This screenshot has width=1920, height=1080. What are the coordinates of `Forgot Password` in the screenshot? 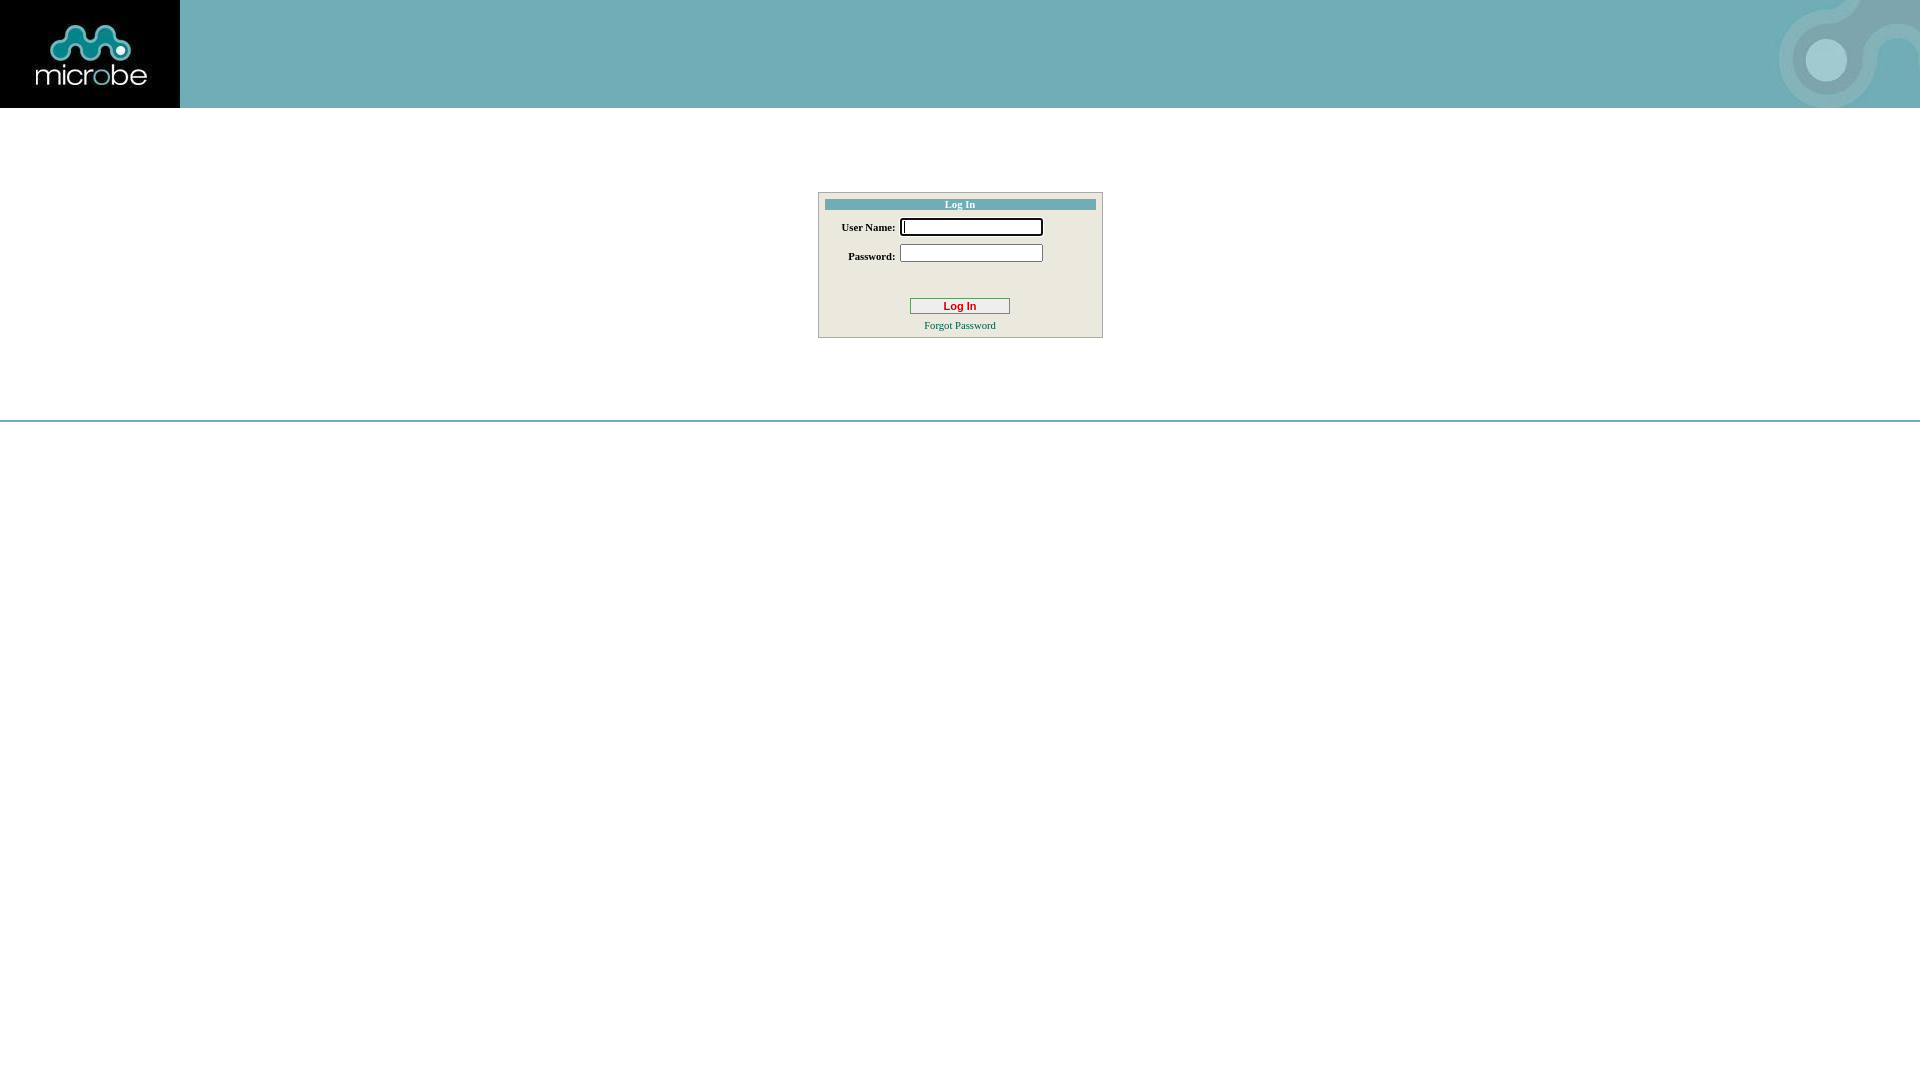 It's located at (960, 326).